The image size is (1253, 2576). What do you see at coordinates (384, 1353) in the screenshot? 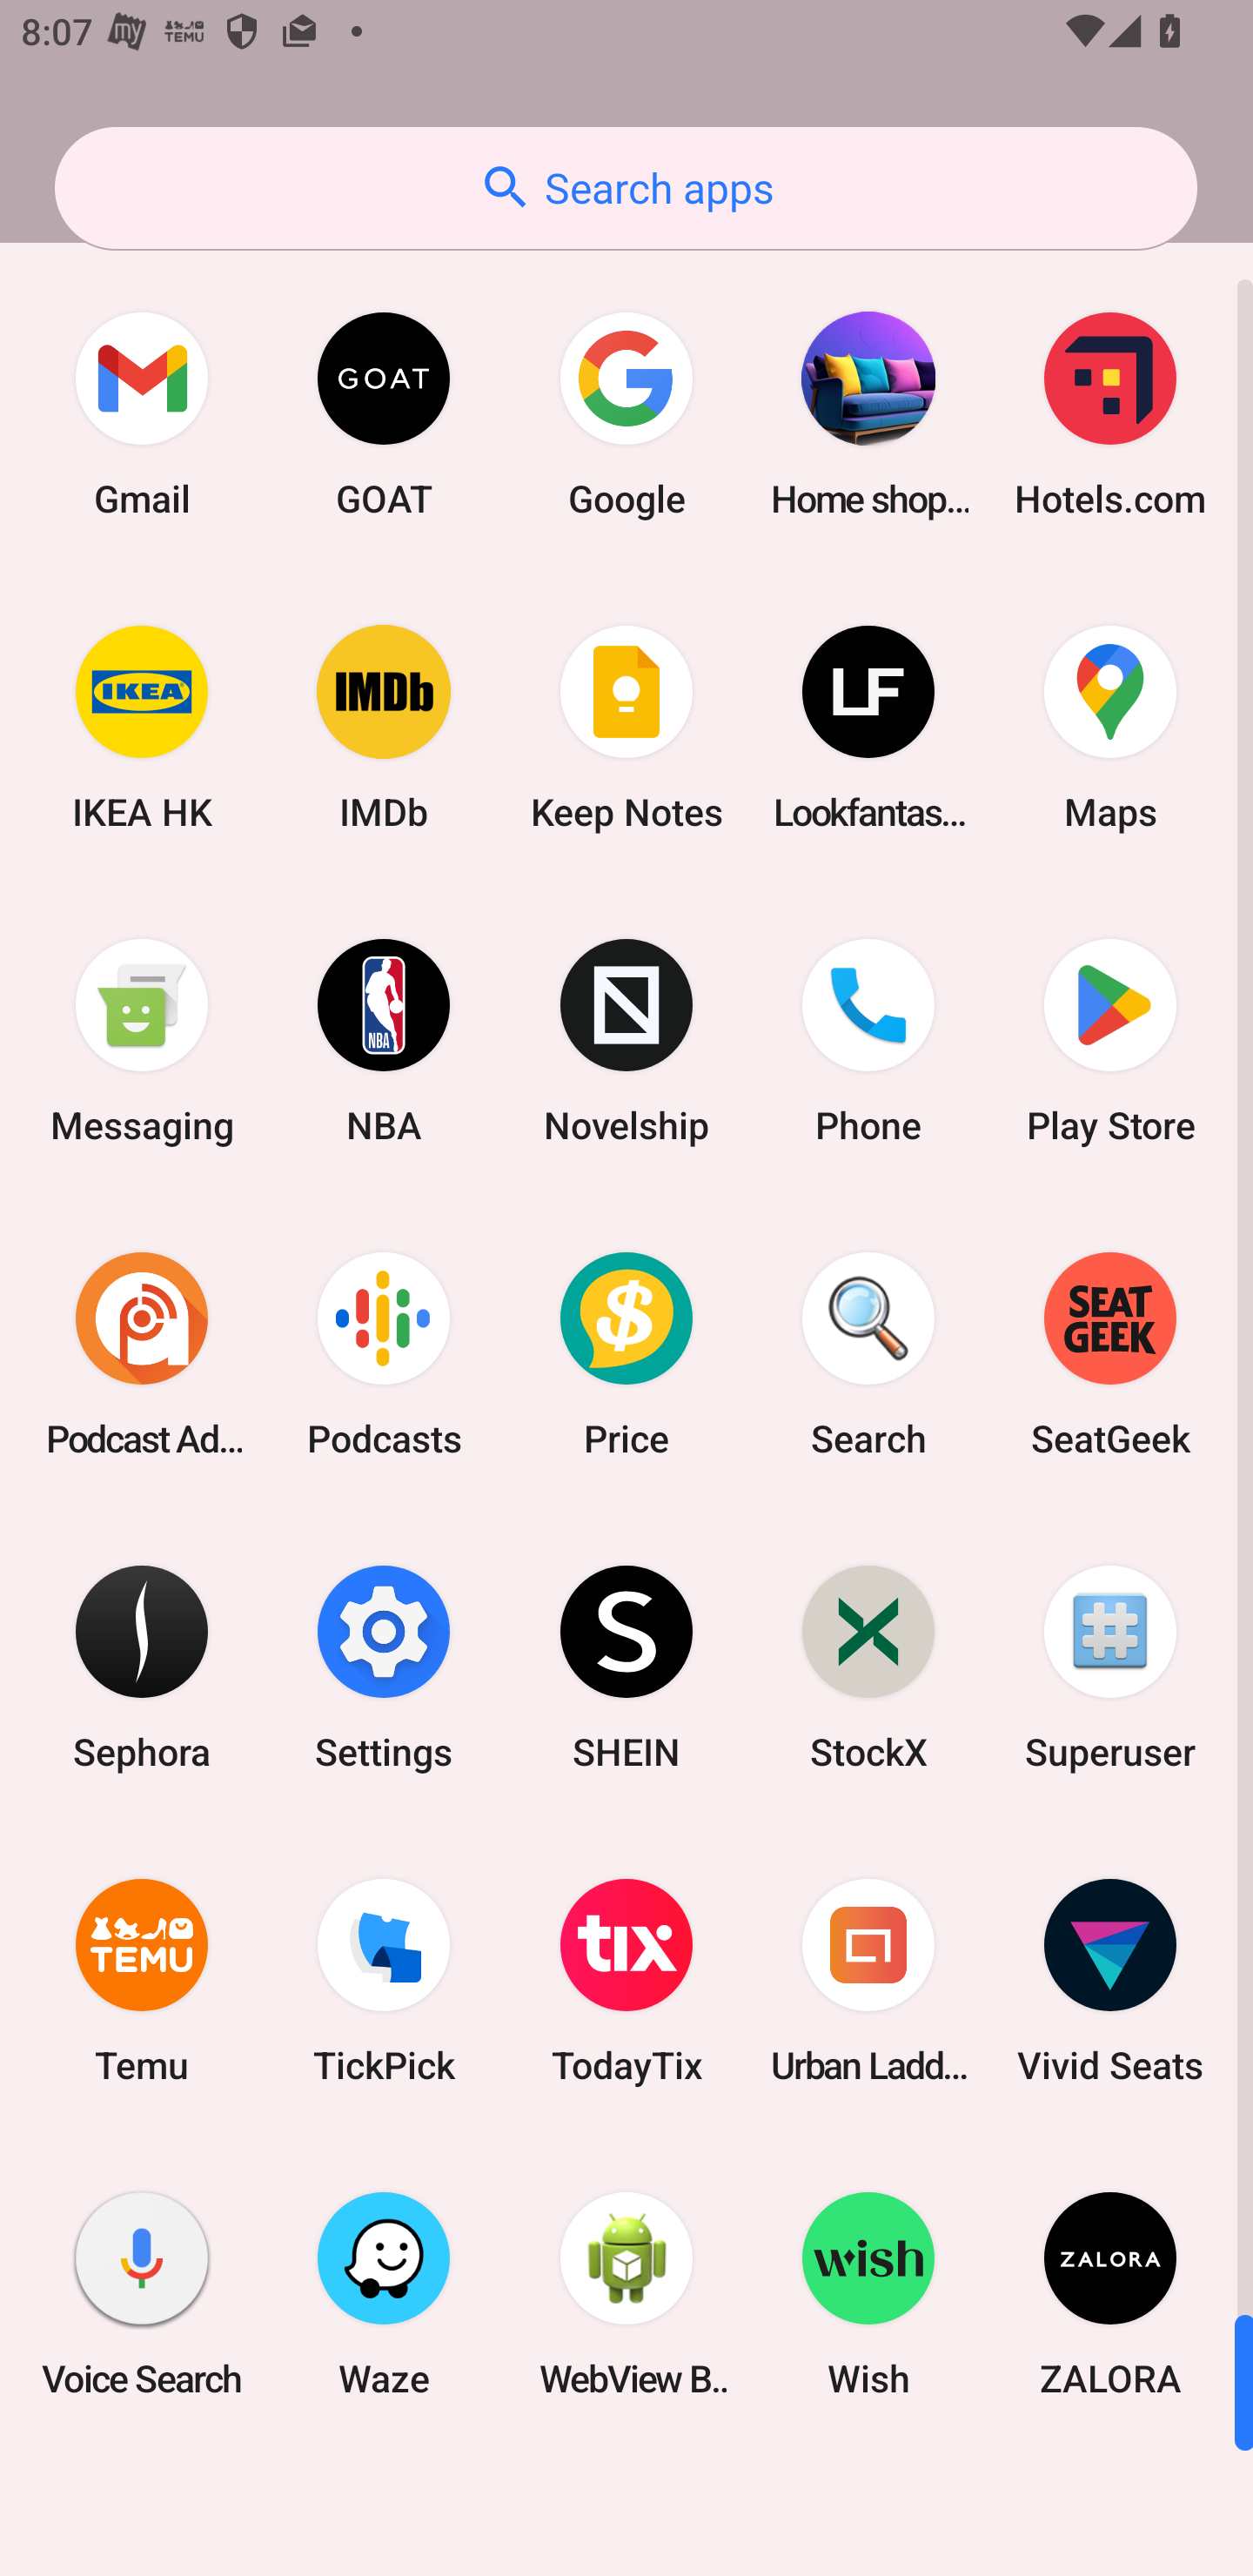
I see `Podcasts` at bounding box center [384, 1353].